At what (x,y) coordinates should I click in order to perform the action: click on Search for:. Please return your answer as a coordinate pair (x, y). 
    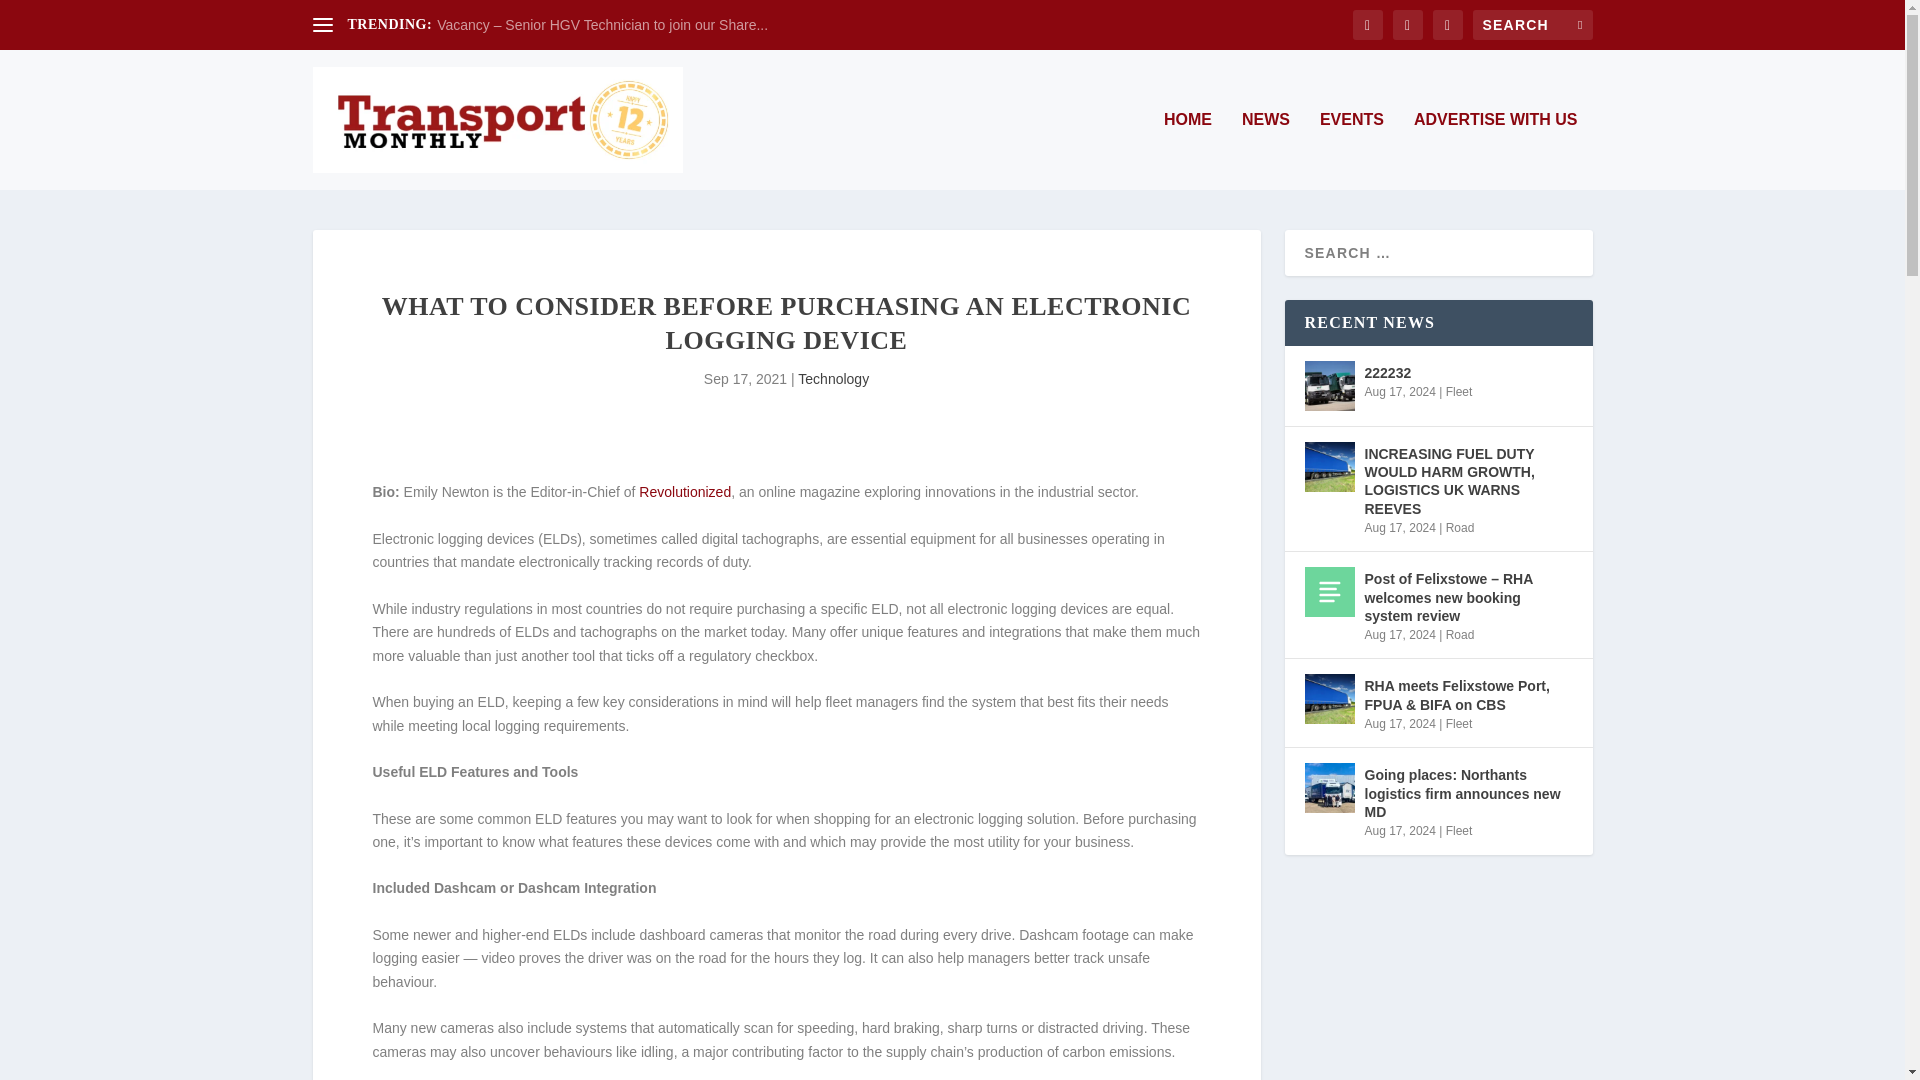
    Looking at the image, I should click on (1532, 24).